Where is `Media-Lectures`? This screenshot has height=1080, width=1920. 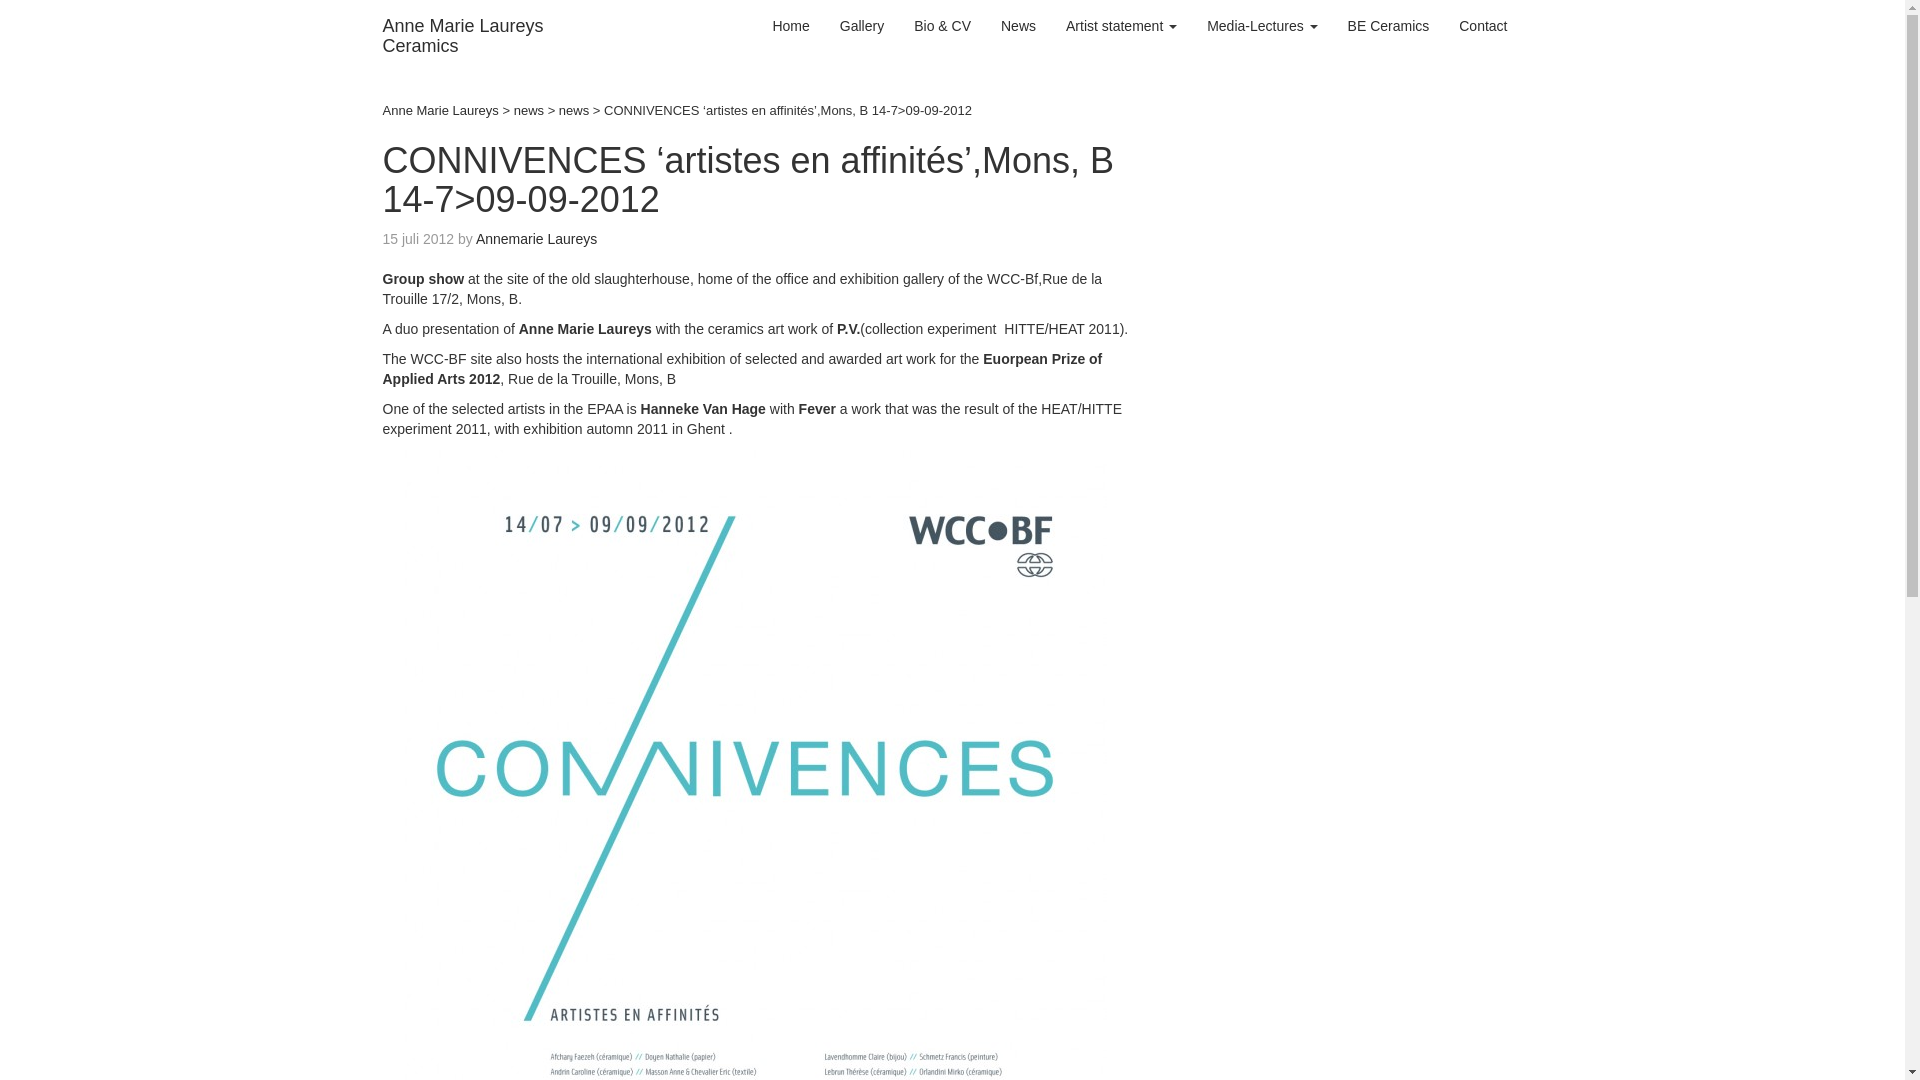
Media-Lectures is located at coordinates (790, 26).